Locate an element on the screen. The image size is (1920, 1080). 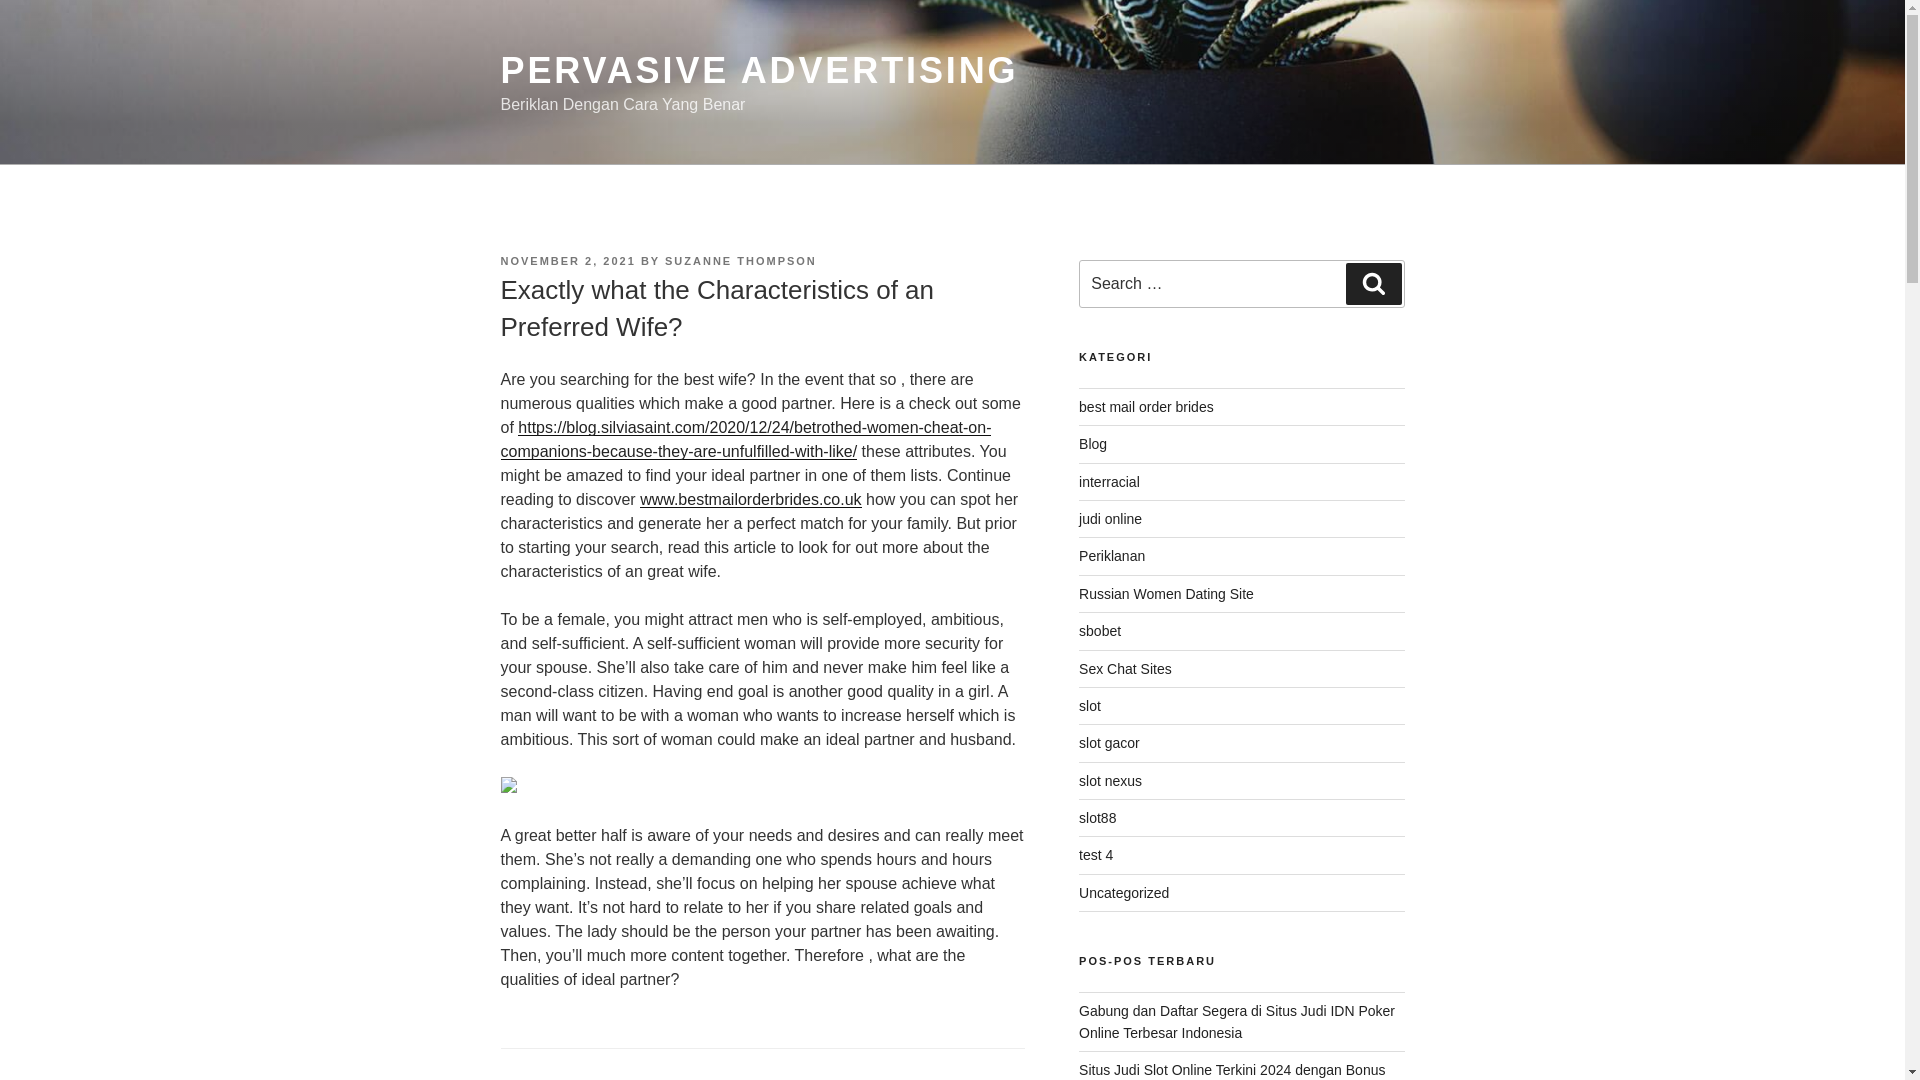
slot nexus is located at coordinates (1110, 781).